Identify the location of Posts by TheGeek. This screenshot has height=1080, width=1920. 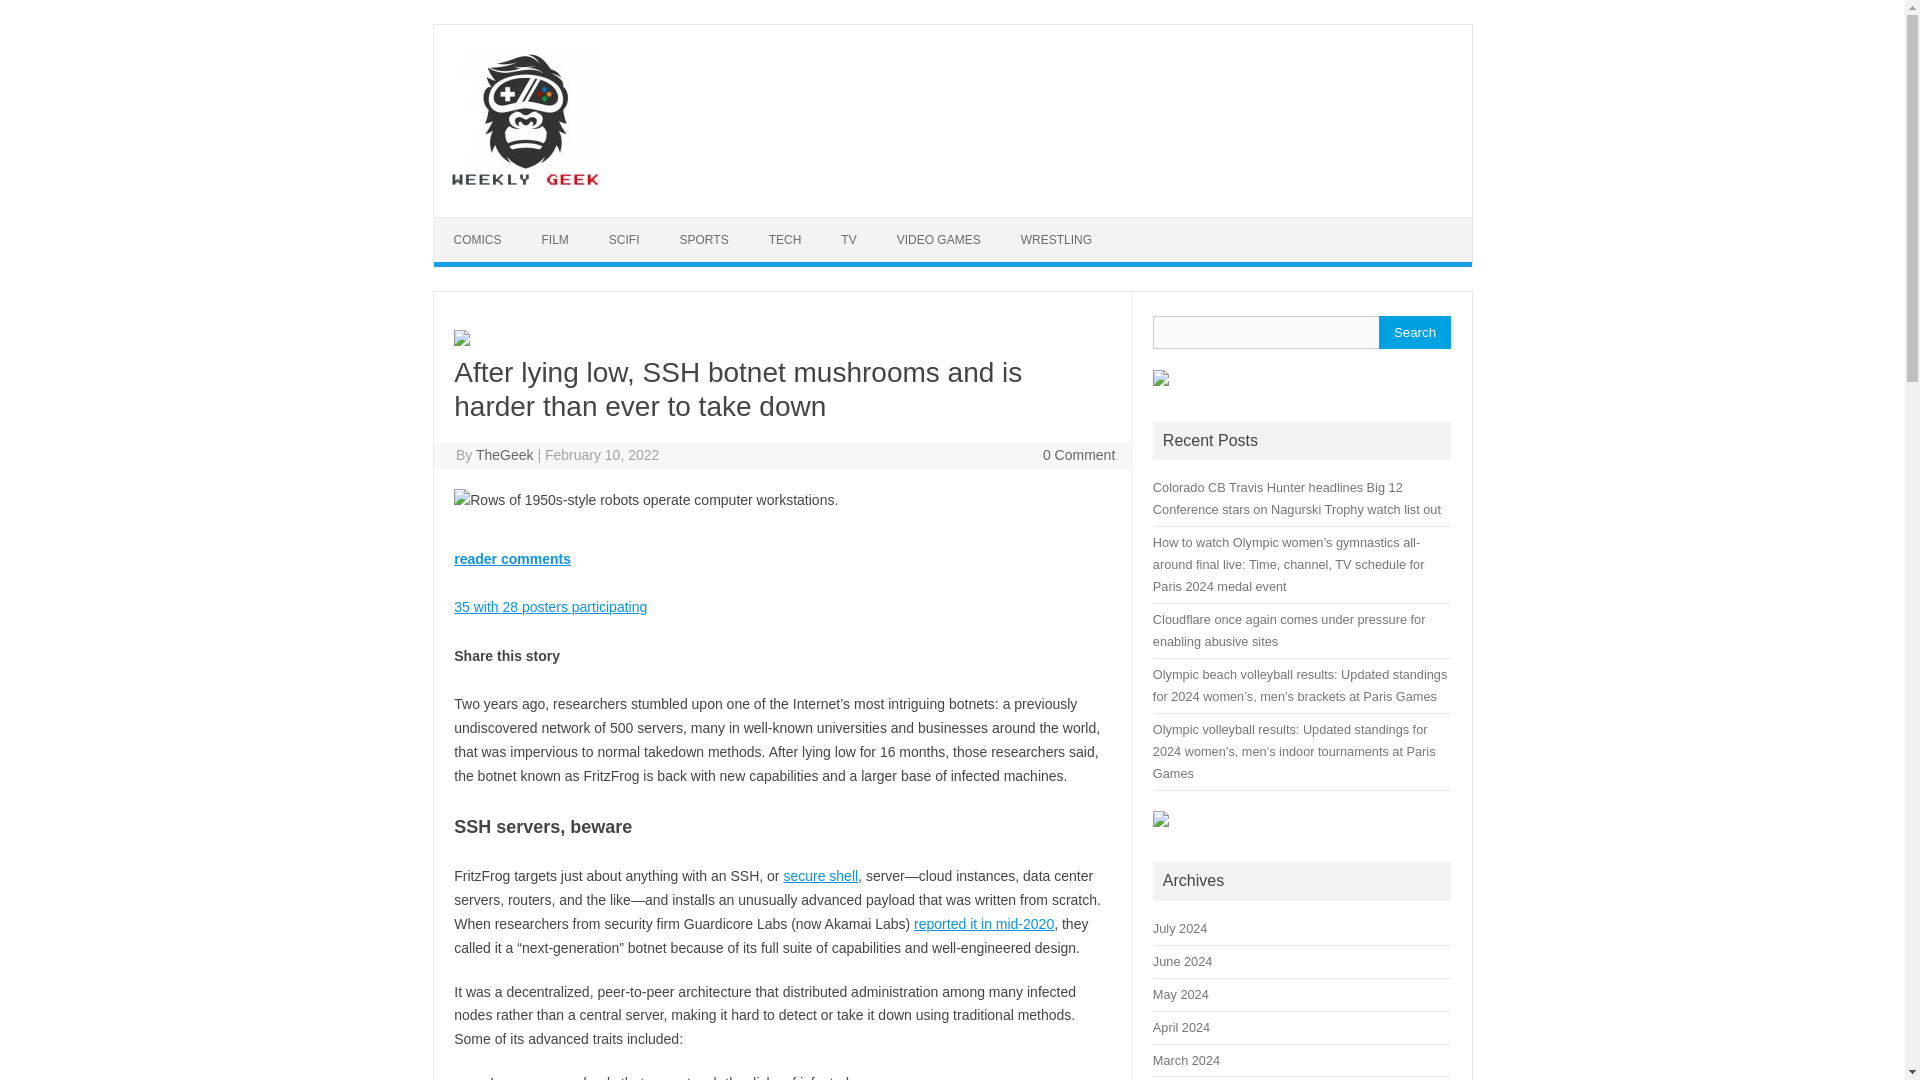
(504, 455).